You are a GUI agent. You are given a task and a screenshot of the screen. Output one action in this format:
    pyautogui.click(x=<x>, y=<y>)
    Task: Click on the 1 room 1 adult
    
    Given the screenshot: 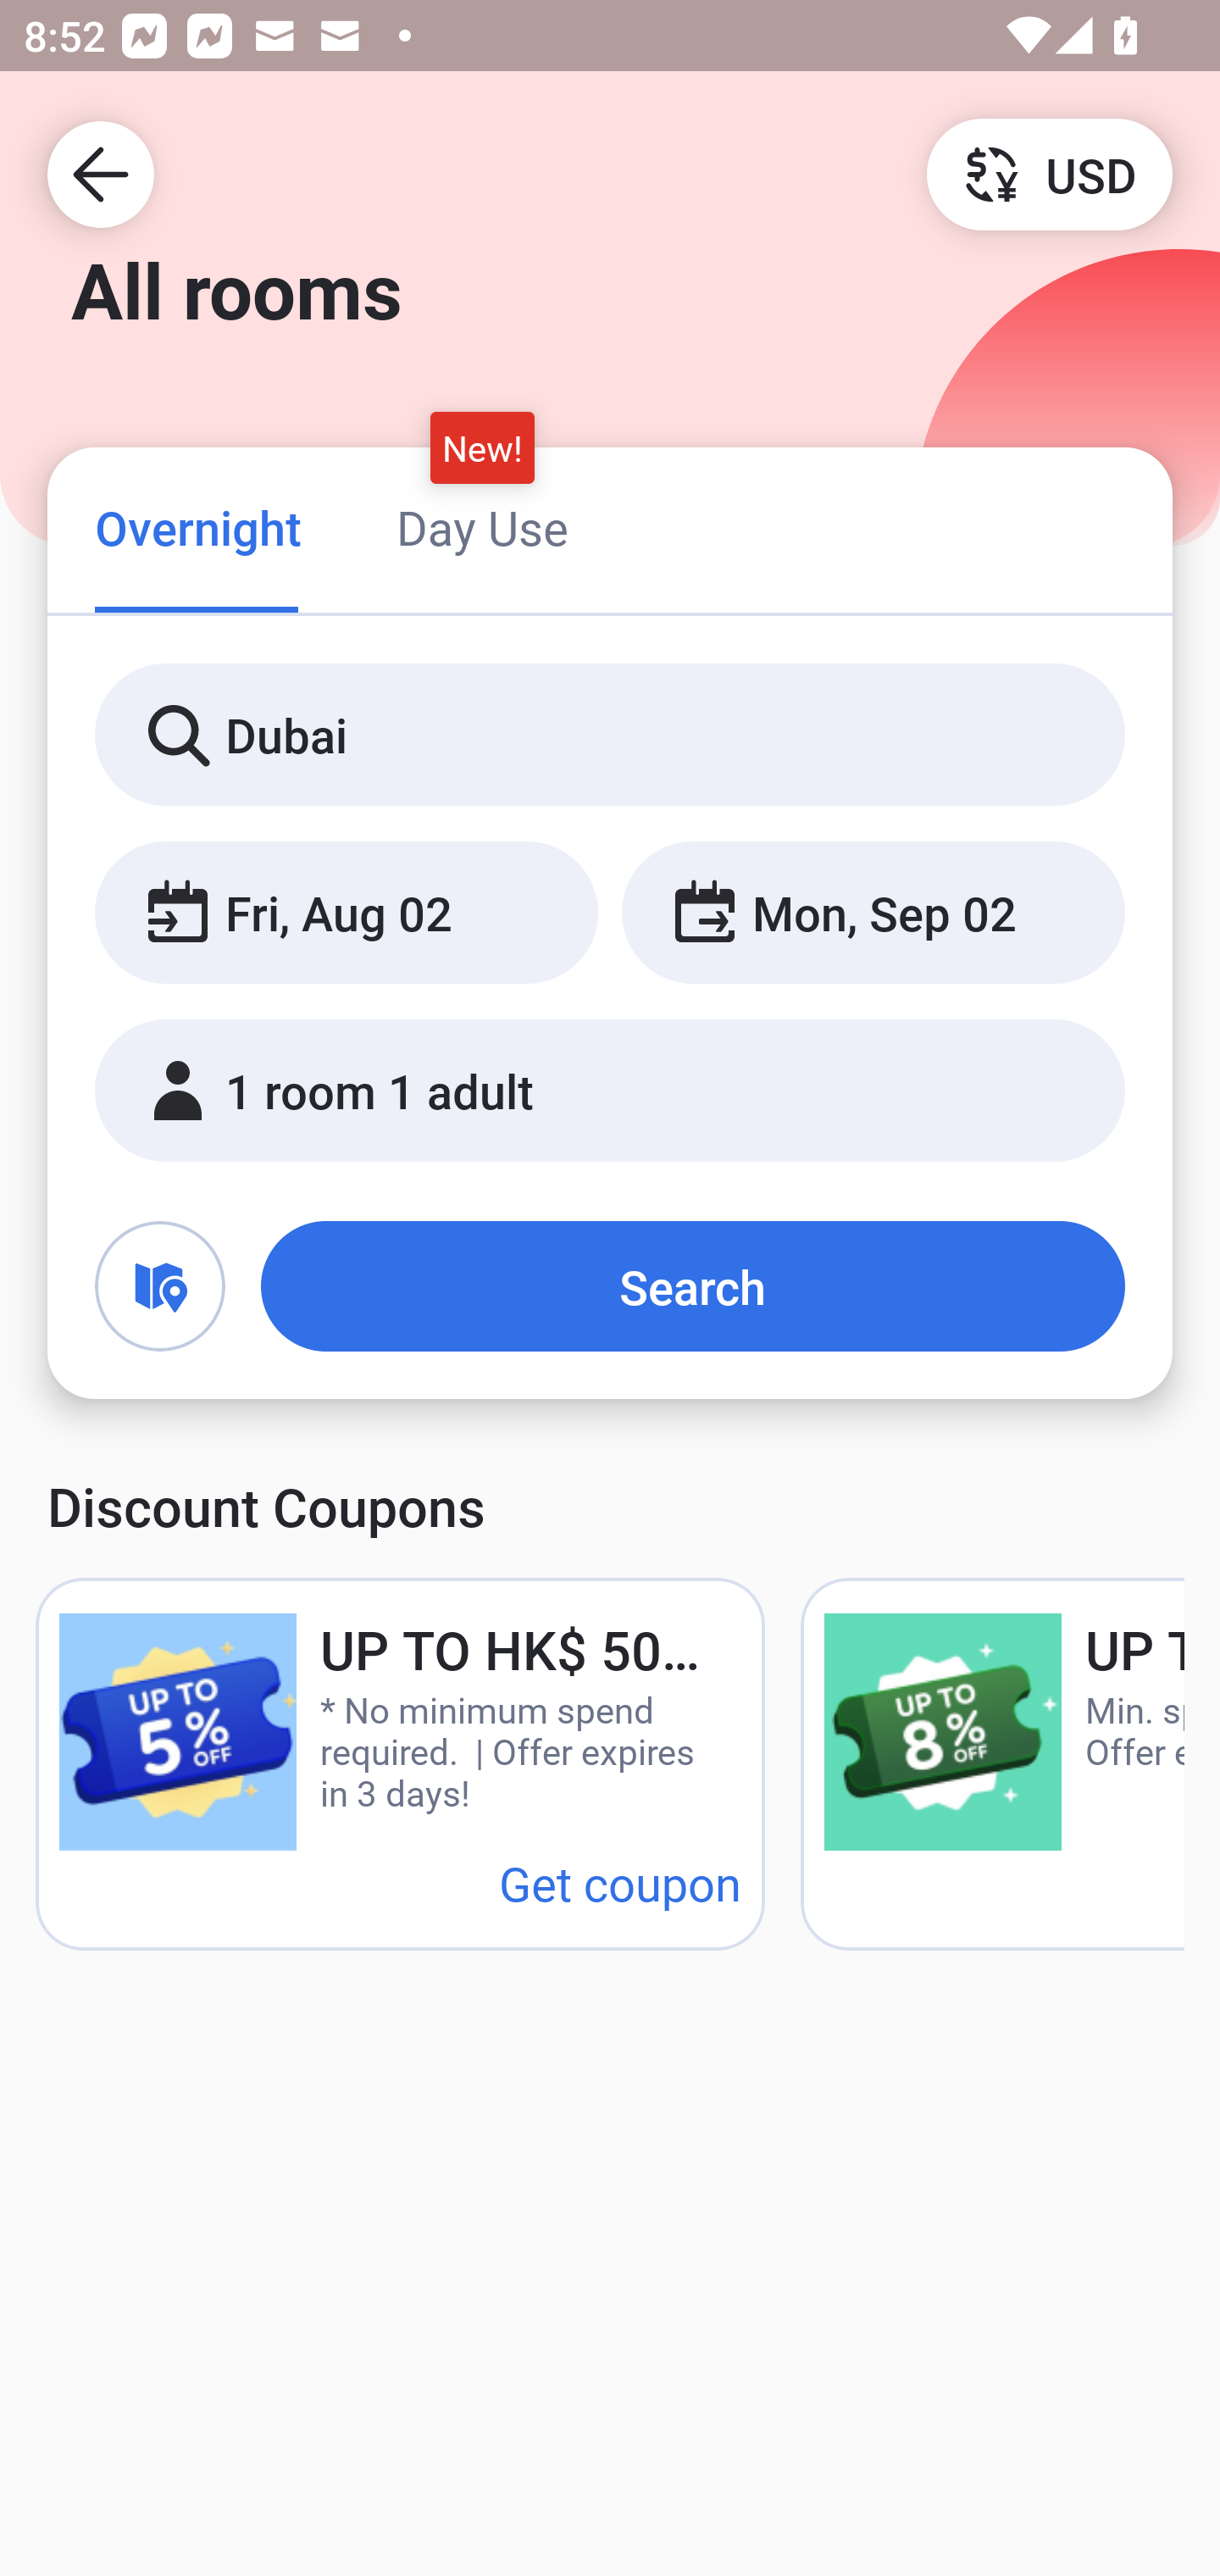 What is the action you would take?
    pyautogui.click(x=610, y=1091)
    